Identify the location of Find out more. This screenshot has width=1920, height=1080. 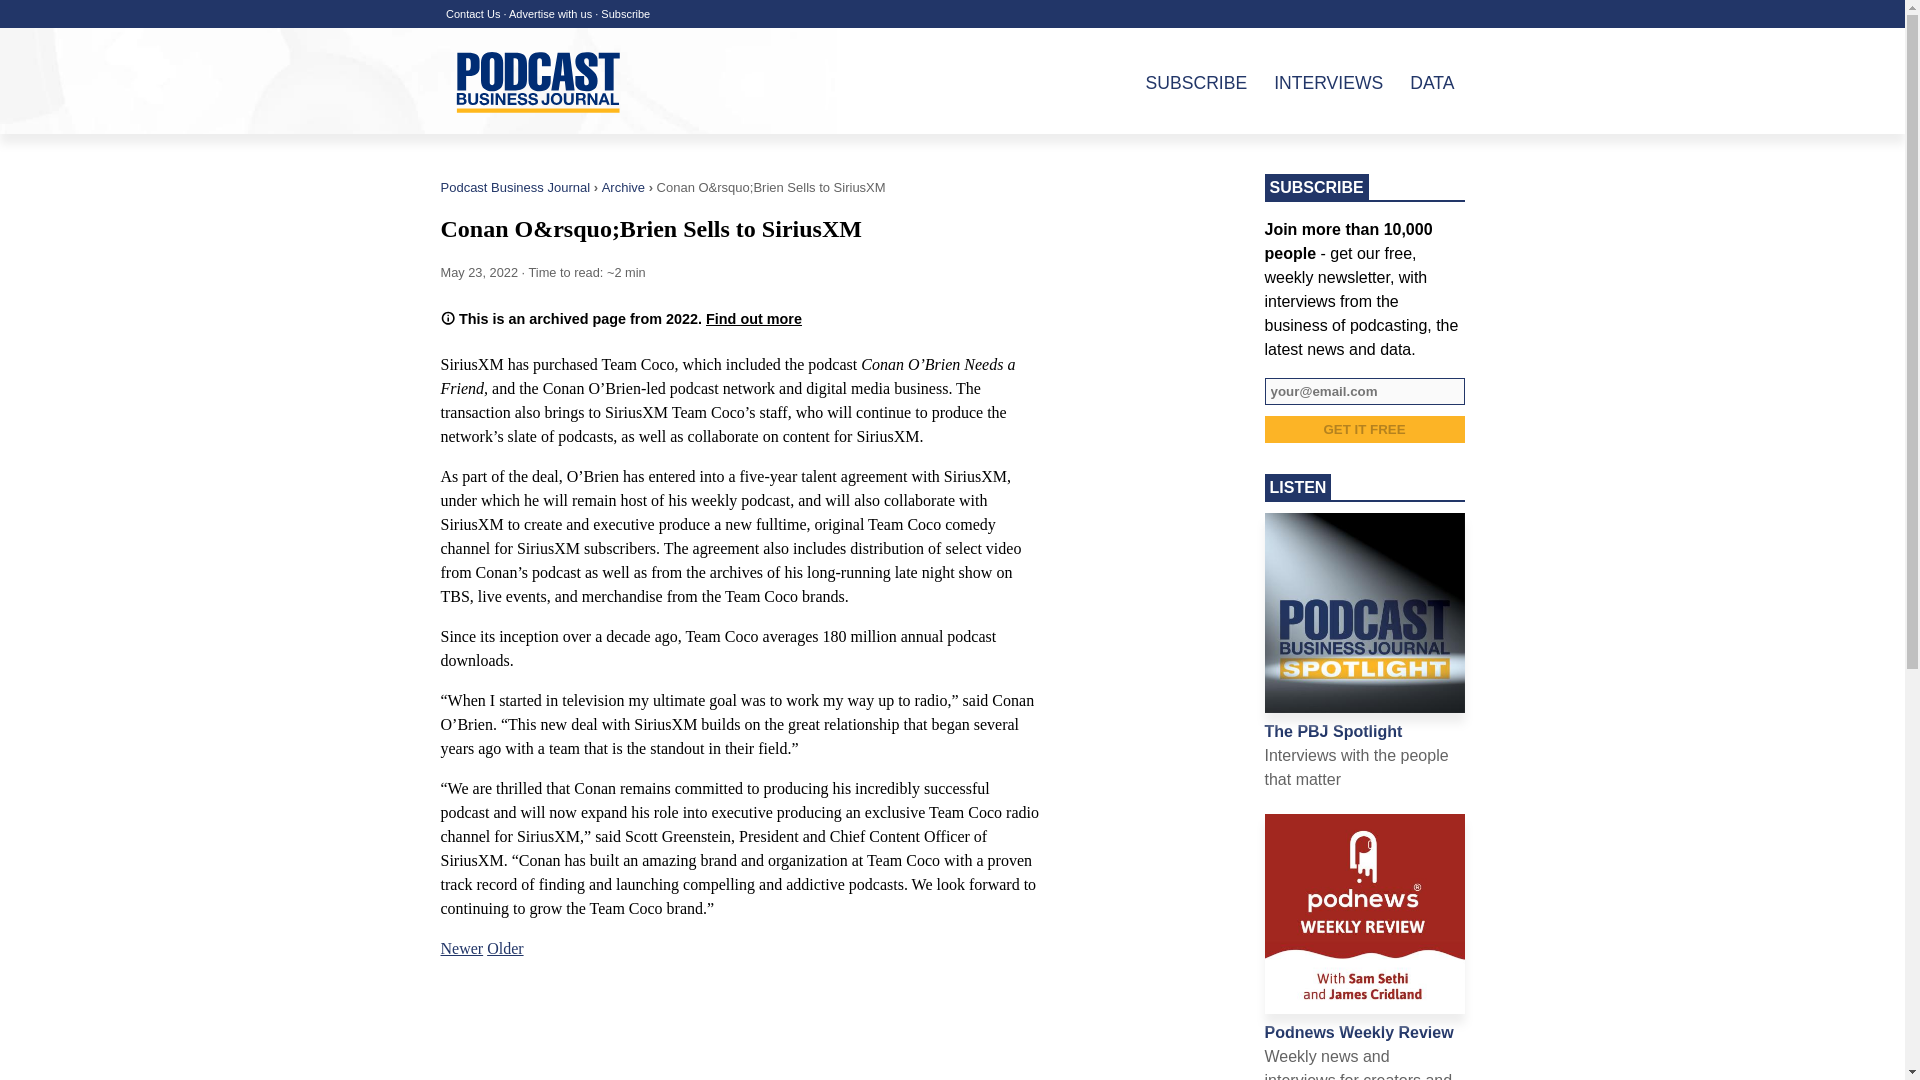
(754, 319).